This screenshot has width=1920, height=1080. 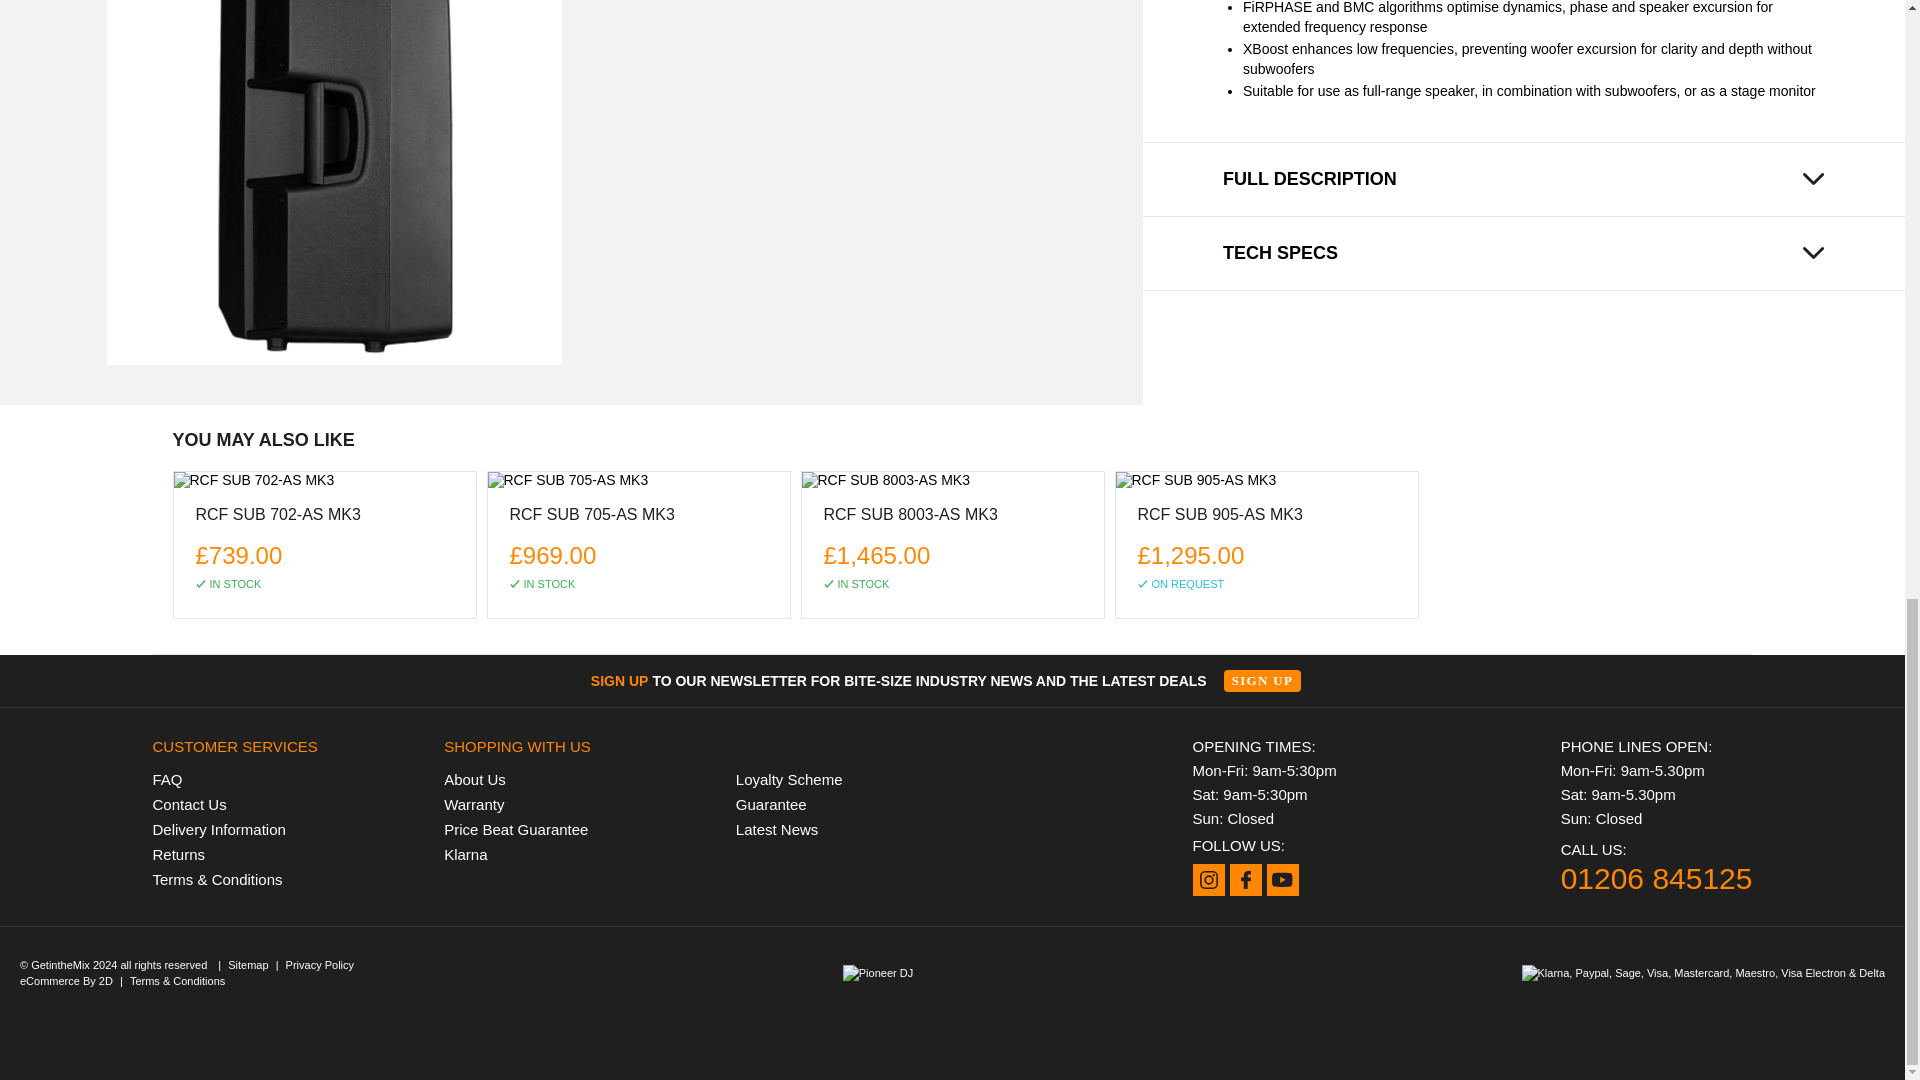 What do you see at coordinates (638, 480) in the screenshot?
I see `RCF SUB 705-AS MK3` at bounding box center [638, 480].